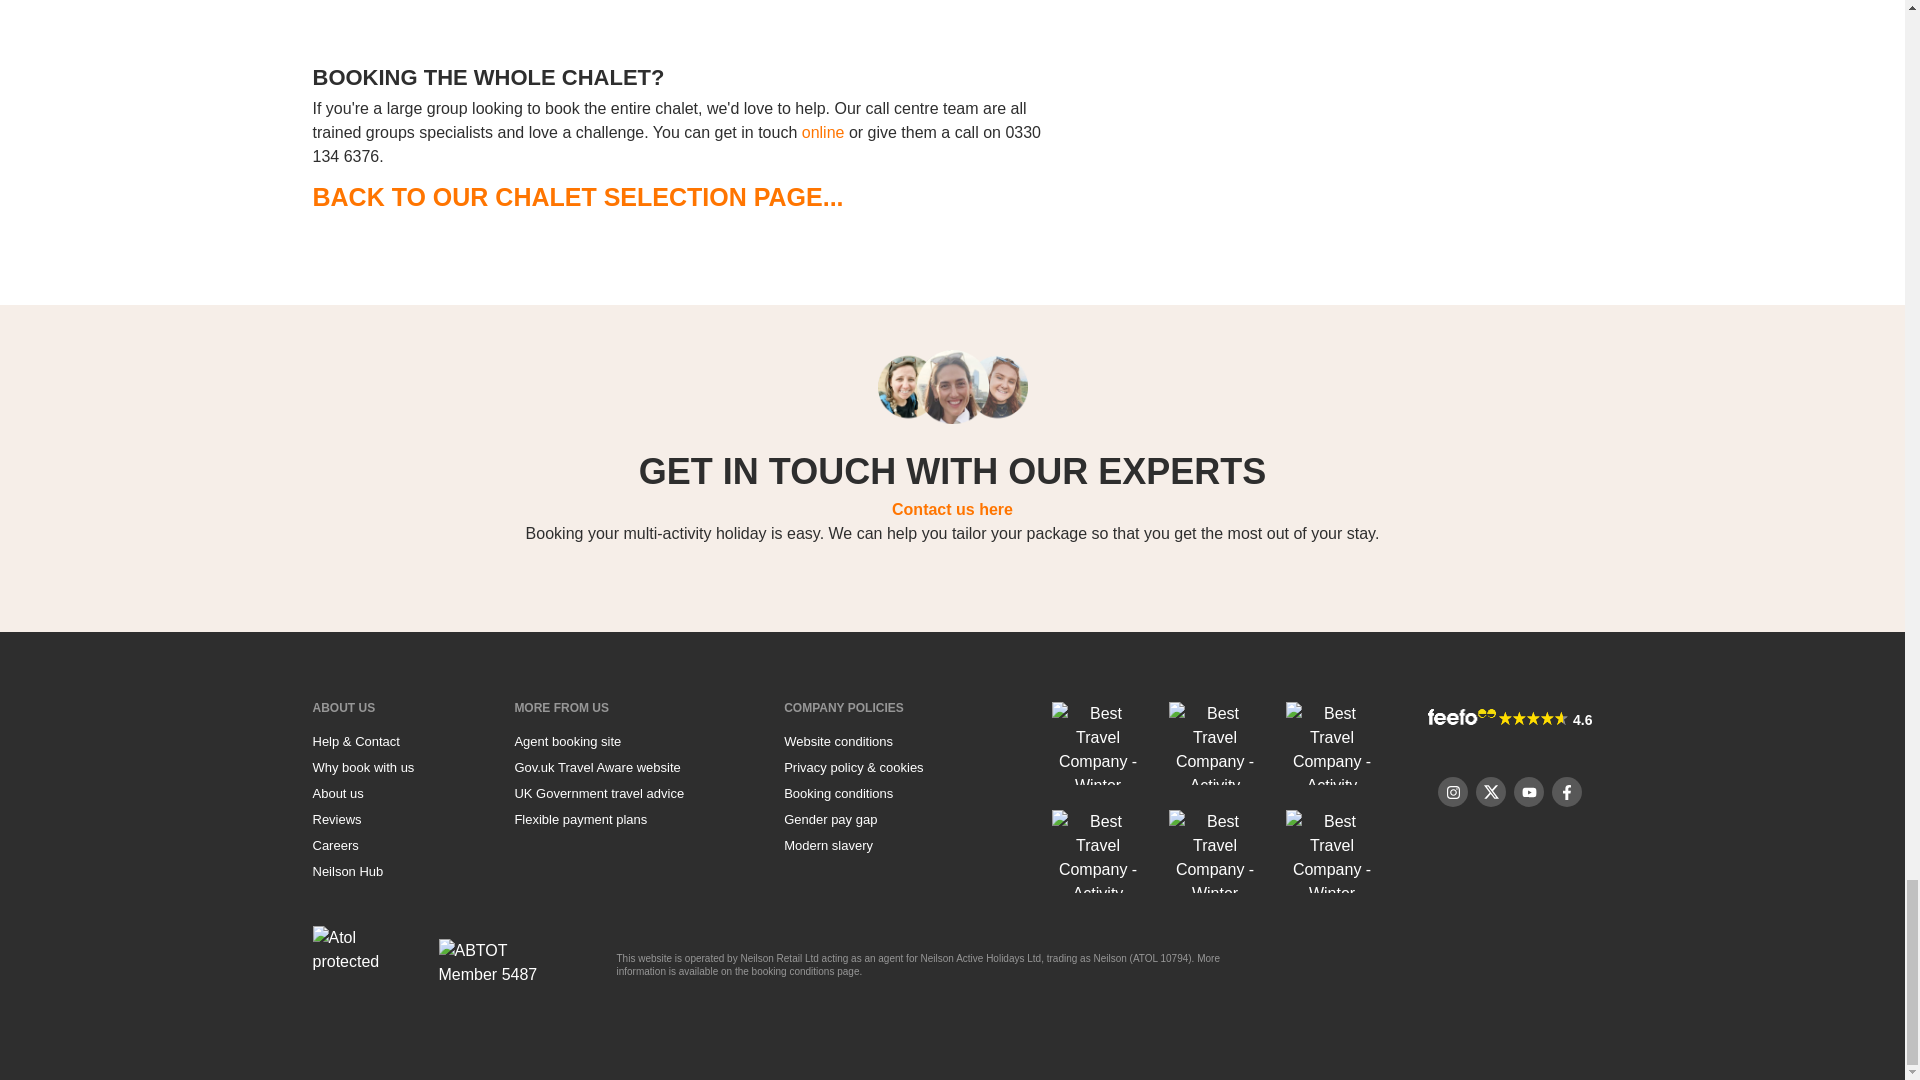 Image resolution: width=1920 pixels, height=1080 pixels. What do you see at coordinates (346, 872) in the screenshot?
I see `Find Inspirational articles about our holidays` at bounding box center [346, 872].